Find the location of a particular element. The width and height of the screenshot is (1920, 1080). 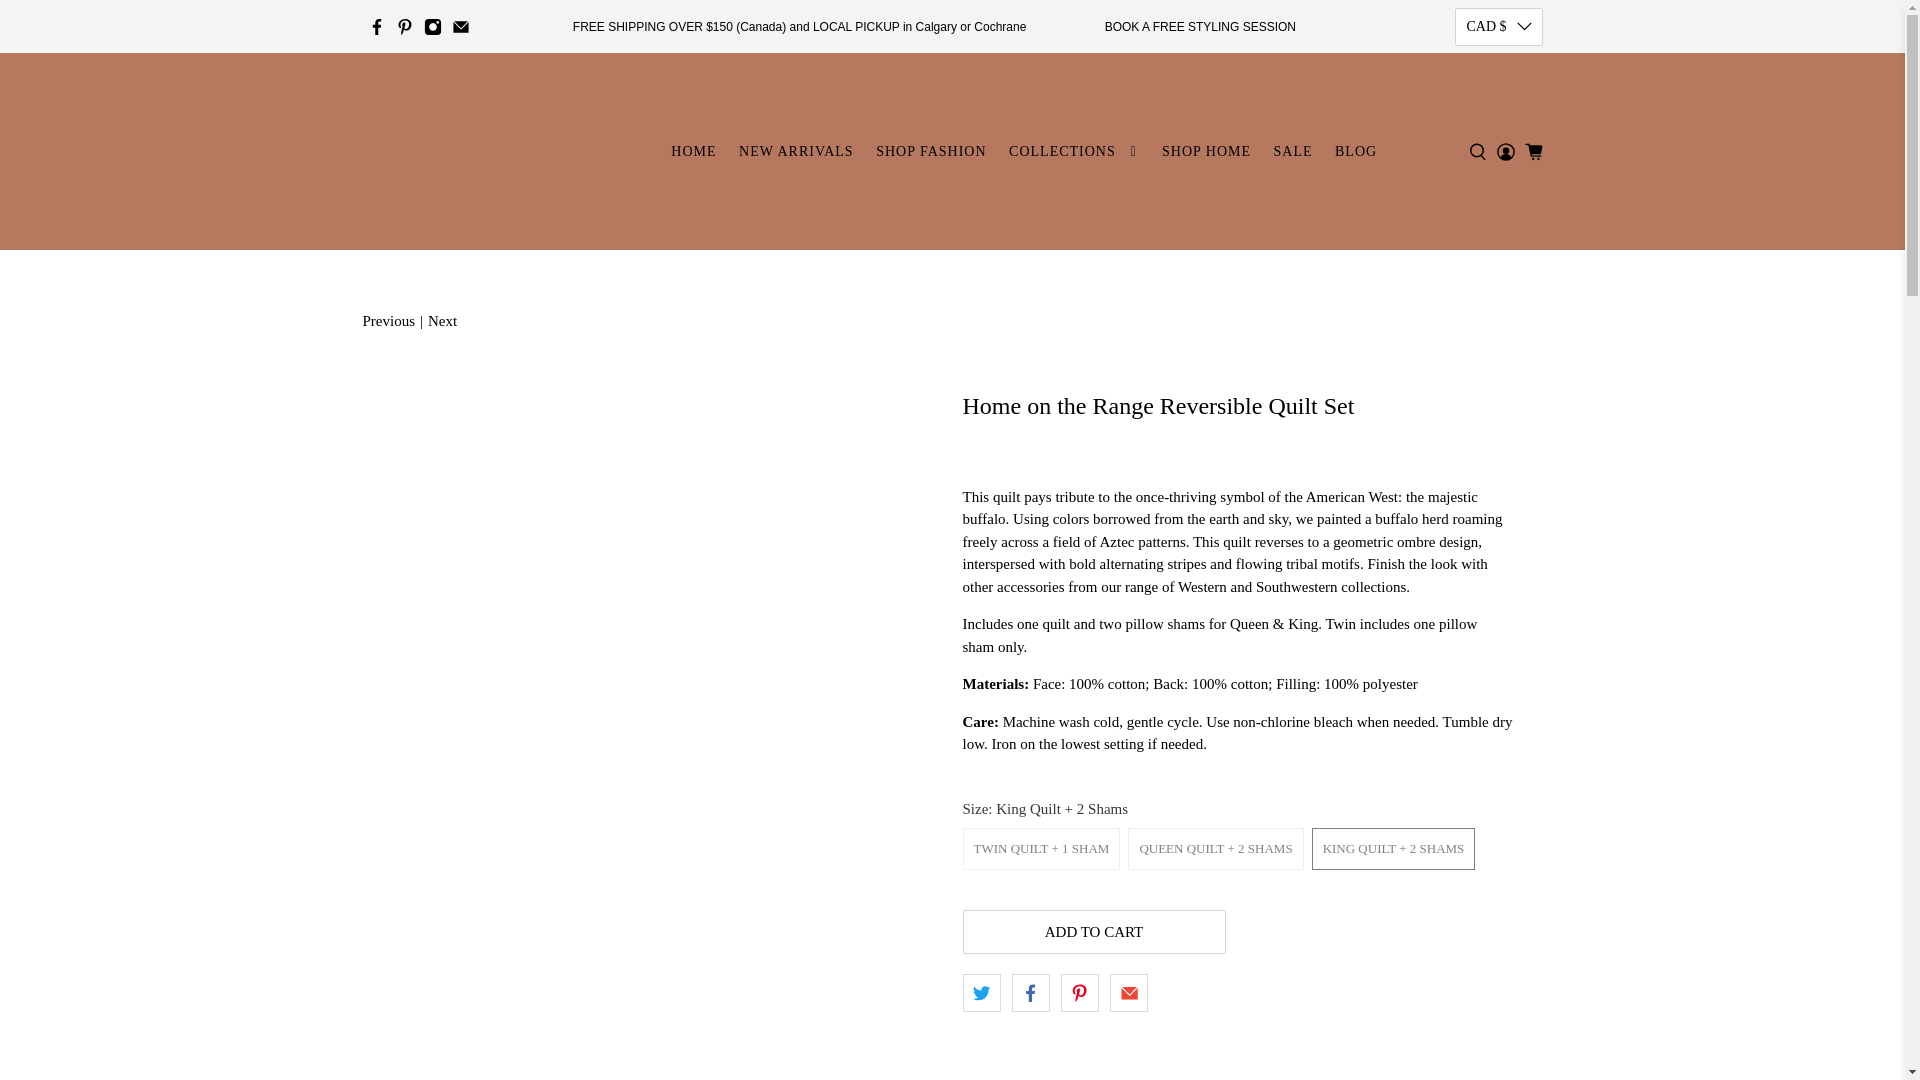

Share this on Twitter is located at coordinates (980, 992).